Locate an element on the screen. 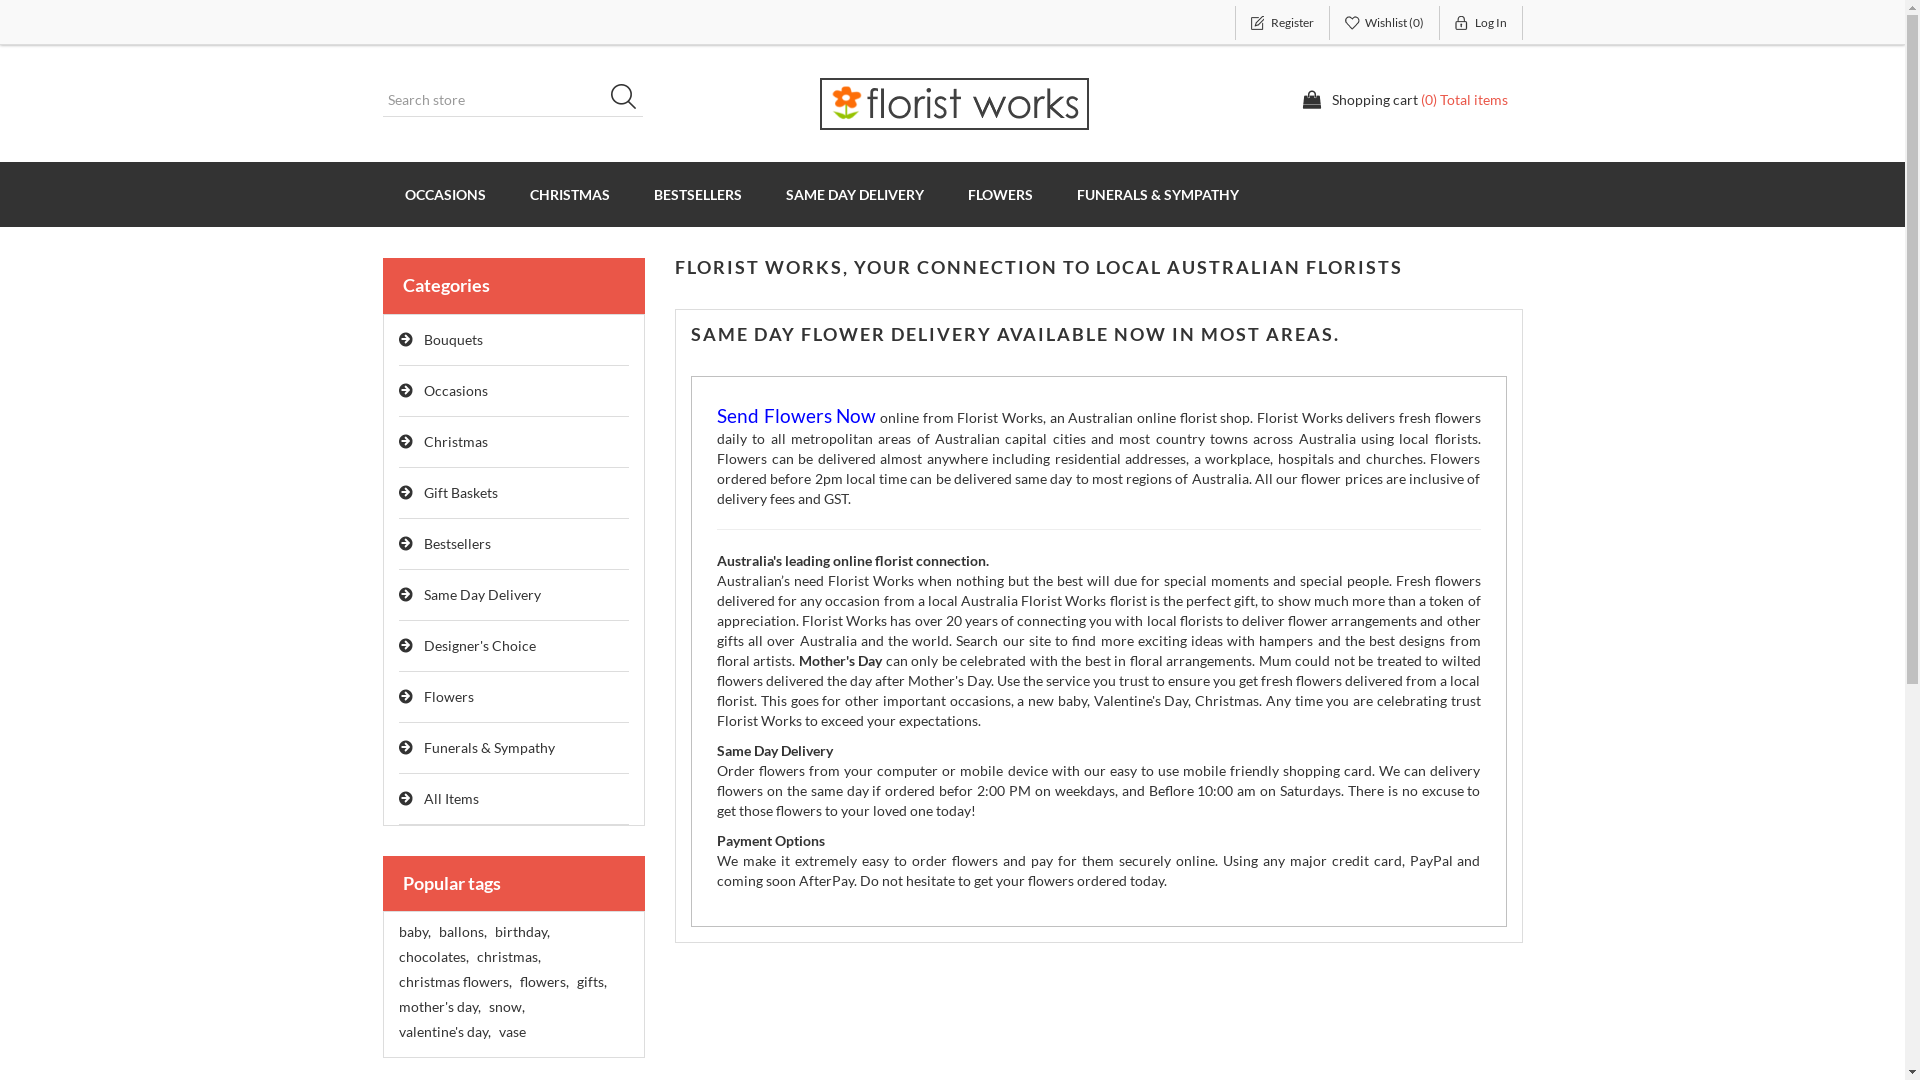 This screenshot has height=1080, width=1920. mother's day, is located at coordinates (439, 1007).